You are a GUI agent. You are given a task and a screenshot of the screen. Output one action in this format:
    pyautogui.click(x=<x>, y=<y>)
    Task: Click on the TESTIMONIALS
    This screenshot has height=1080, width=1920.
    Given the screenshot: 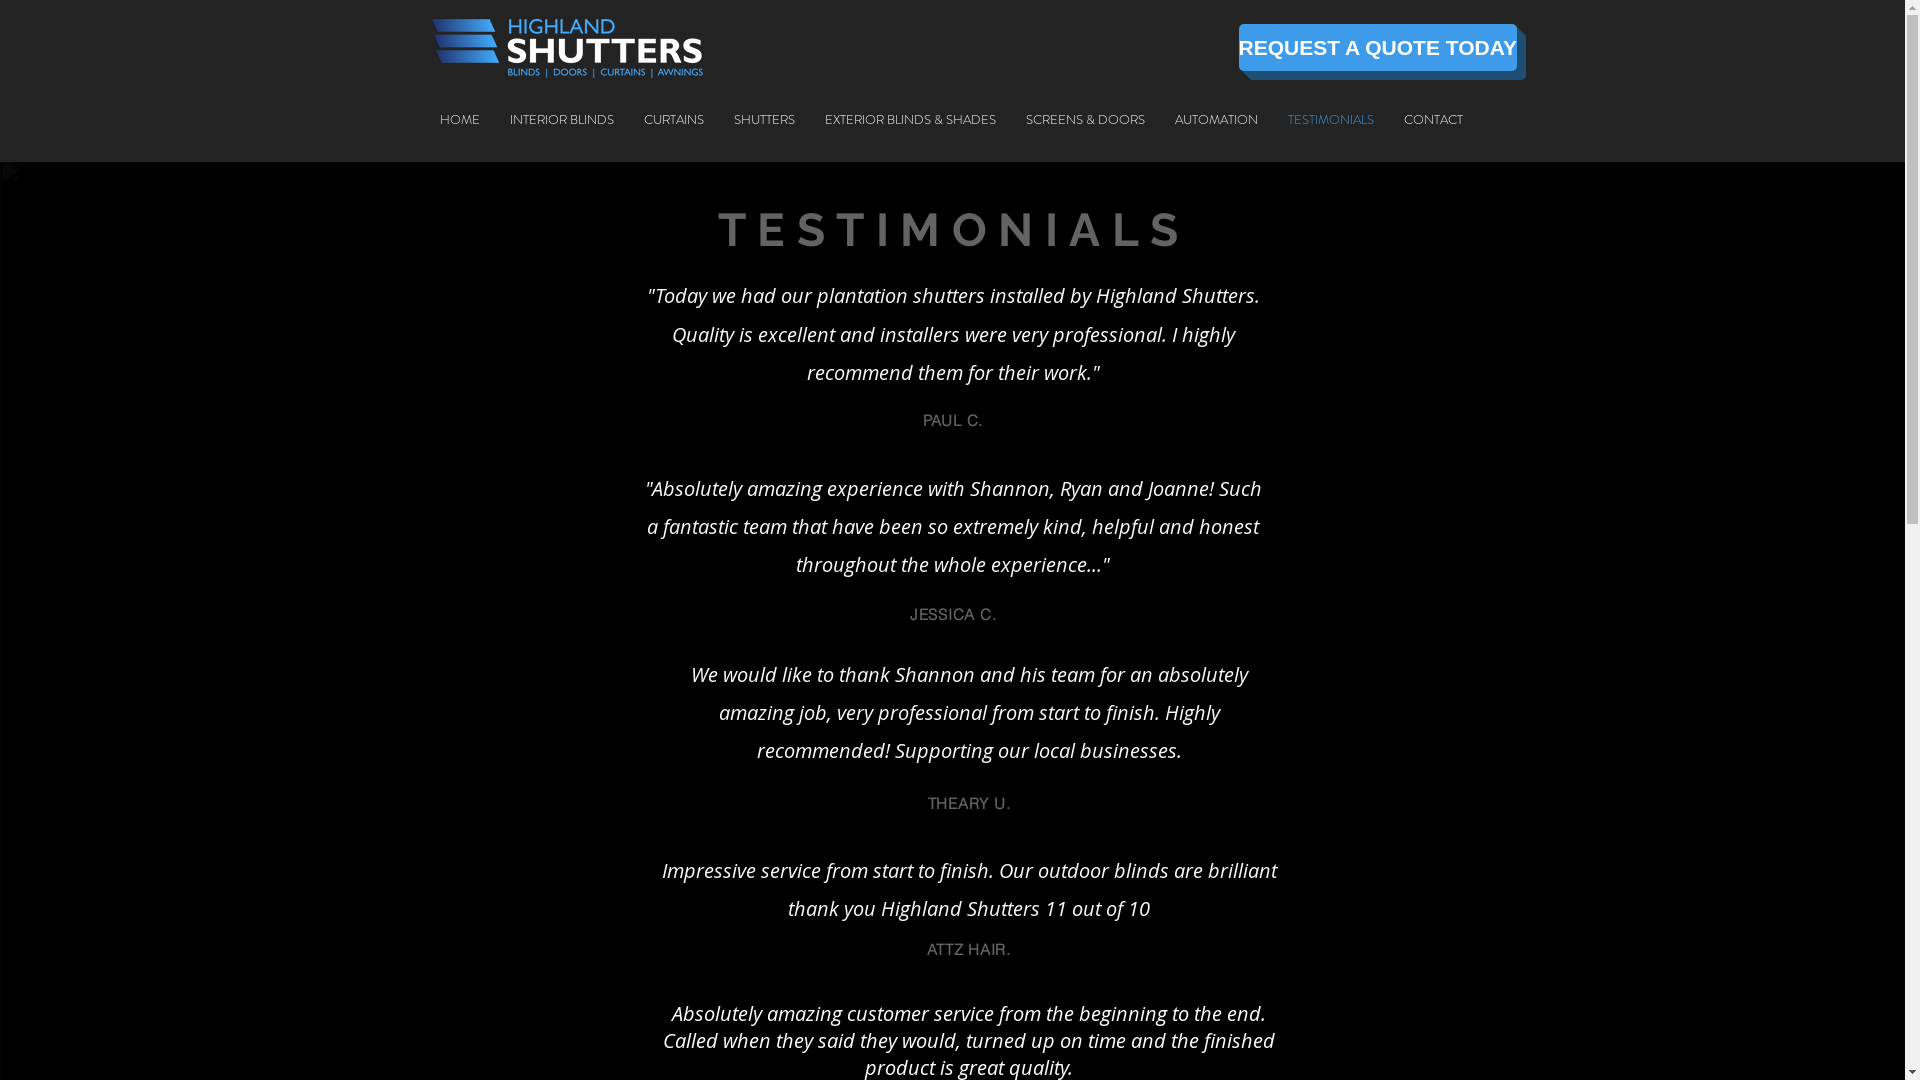 What is the action you would take?
    pyautogui.click(x=1331, y=120)
    